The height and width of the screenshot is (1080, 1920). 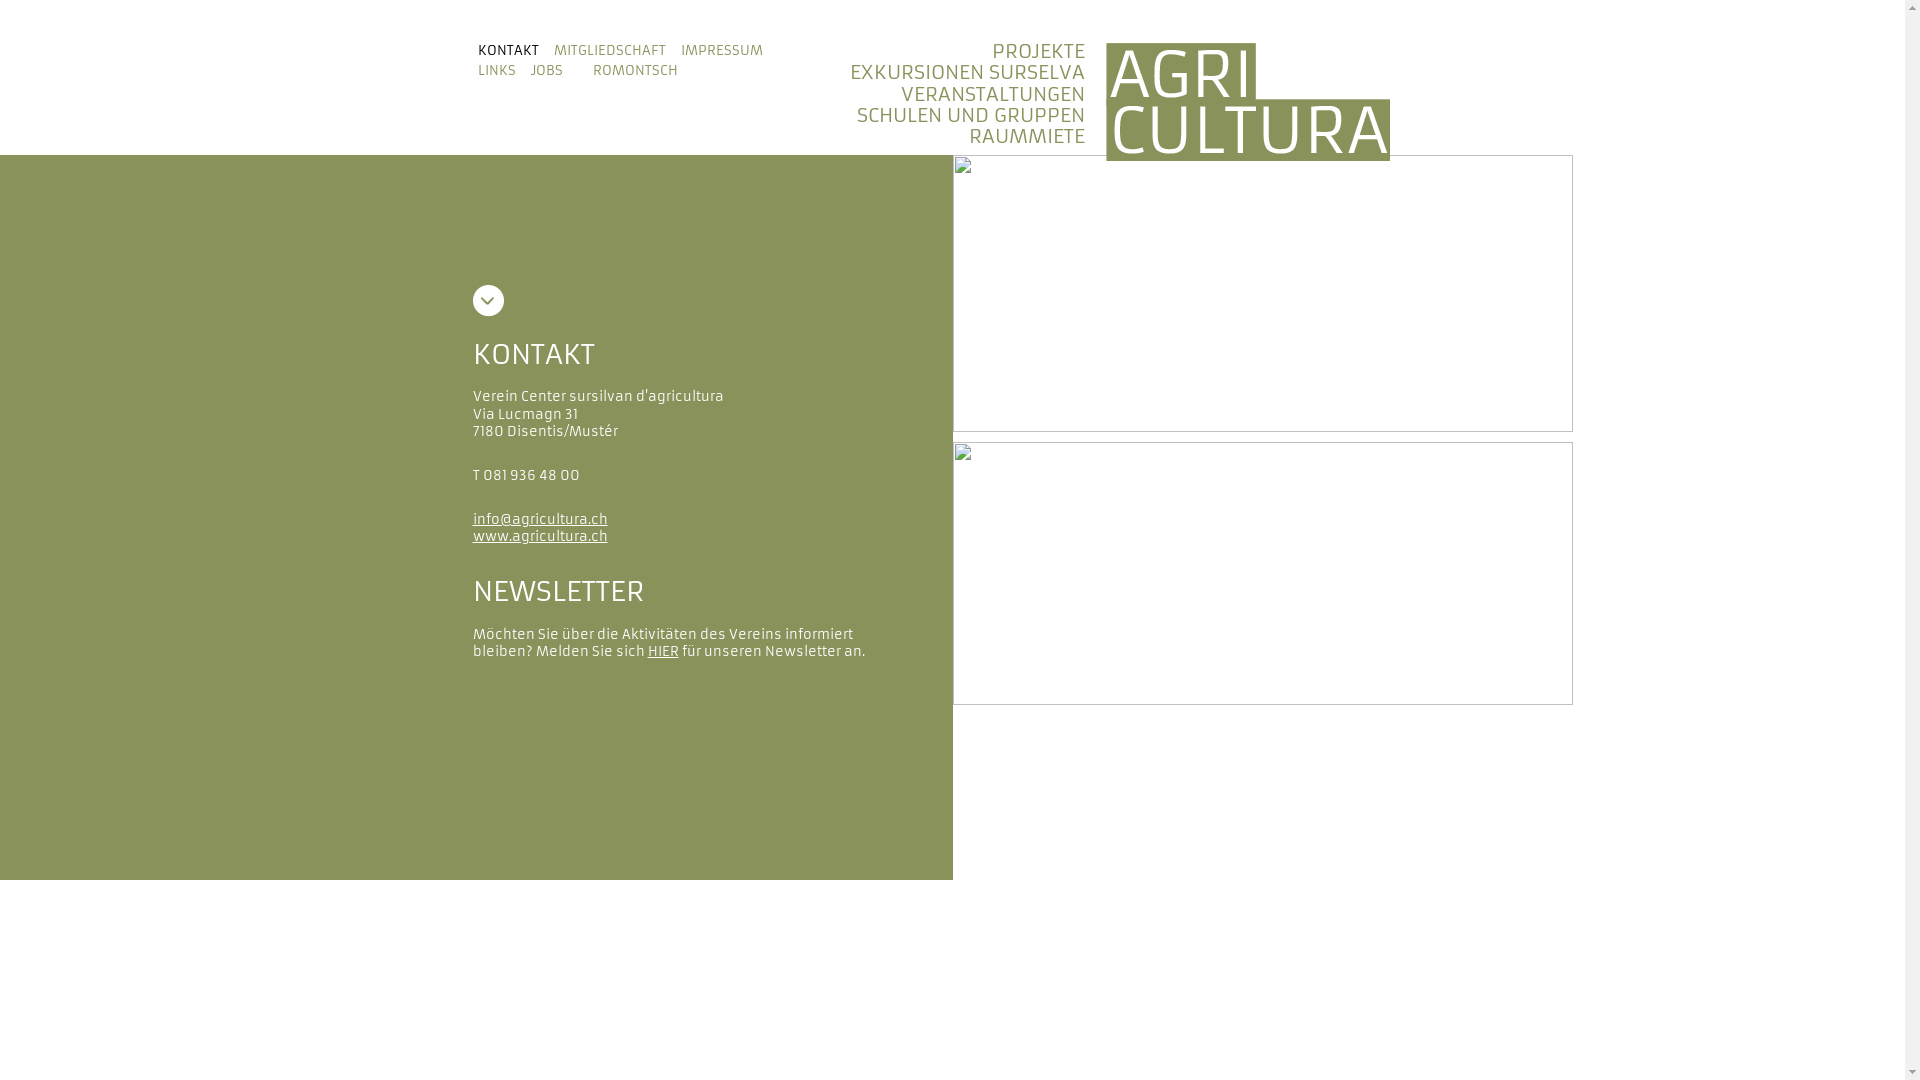 What do you see at coordinates (664, 652) in the screenshot?
I see `HIER` at bounding box center [664, 652].